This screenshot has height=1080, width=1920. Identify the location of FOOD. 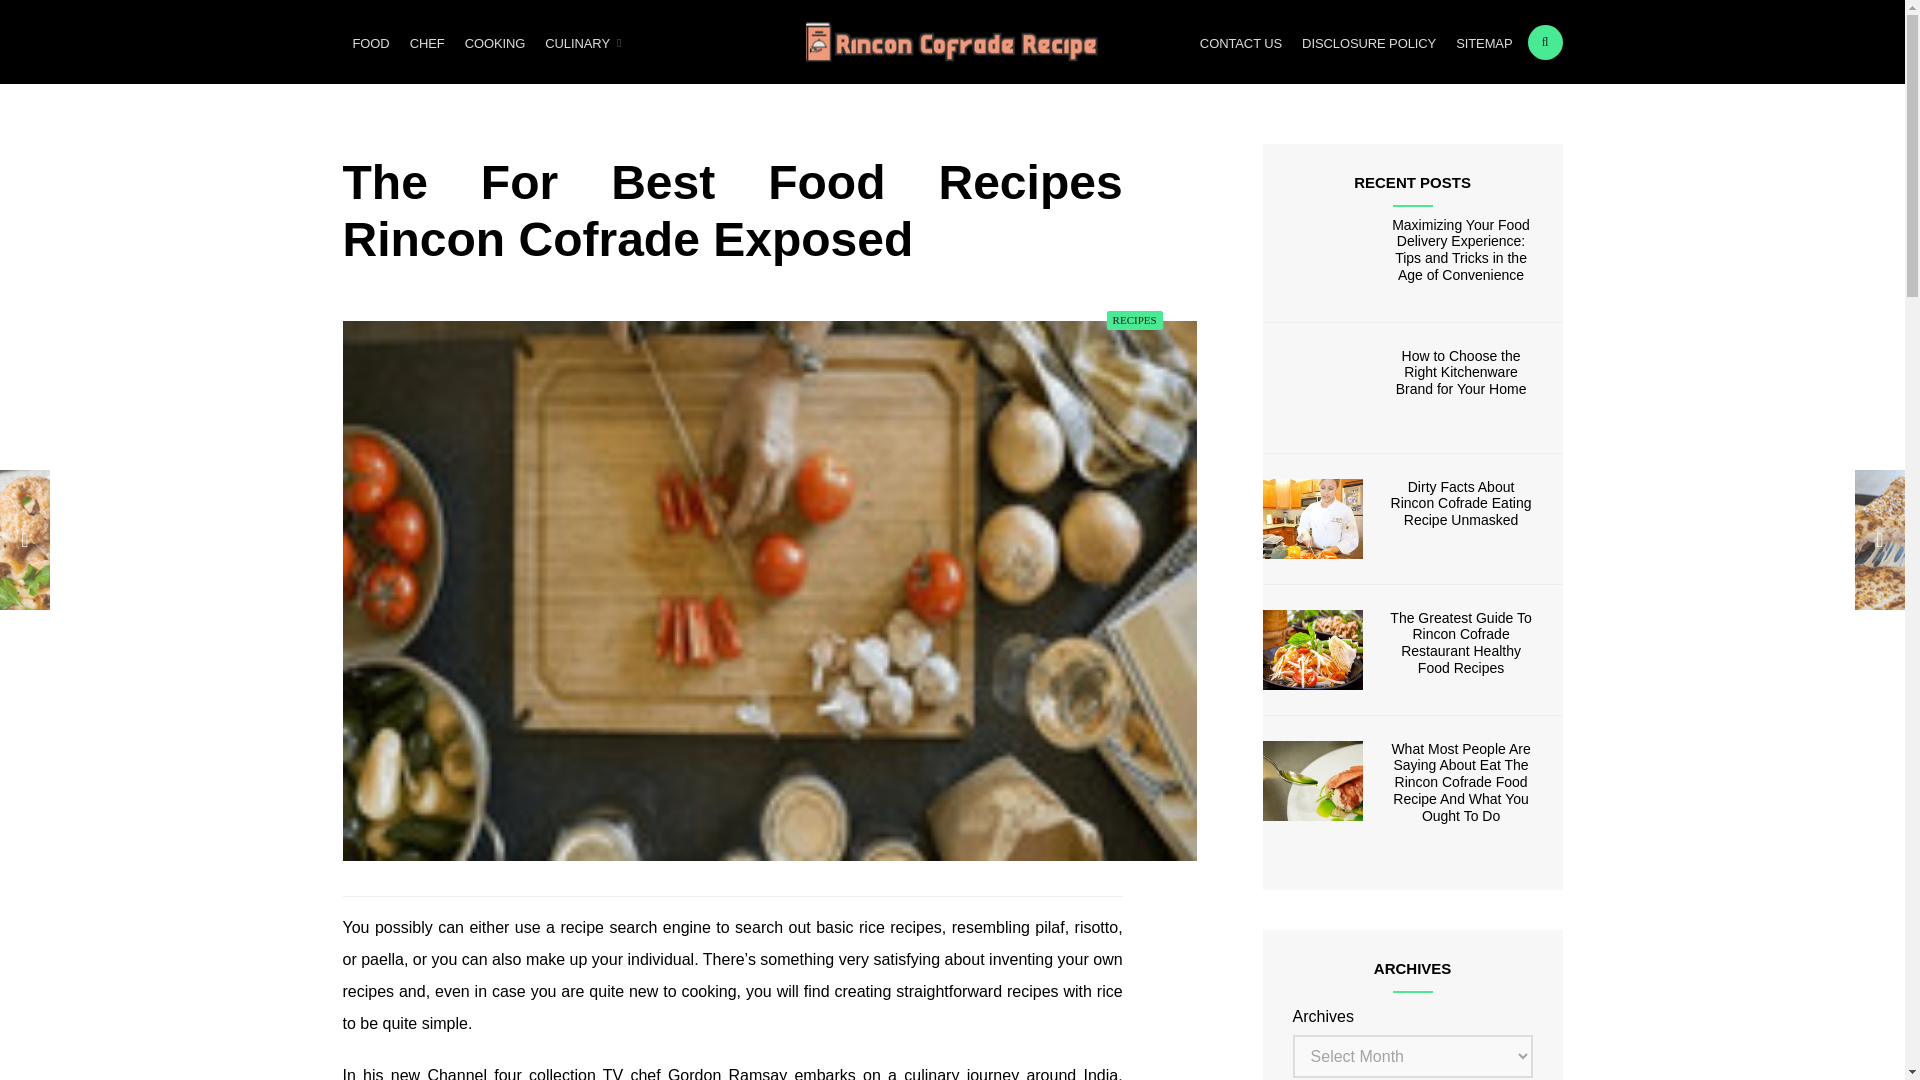
(370, 42).